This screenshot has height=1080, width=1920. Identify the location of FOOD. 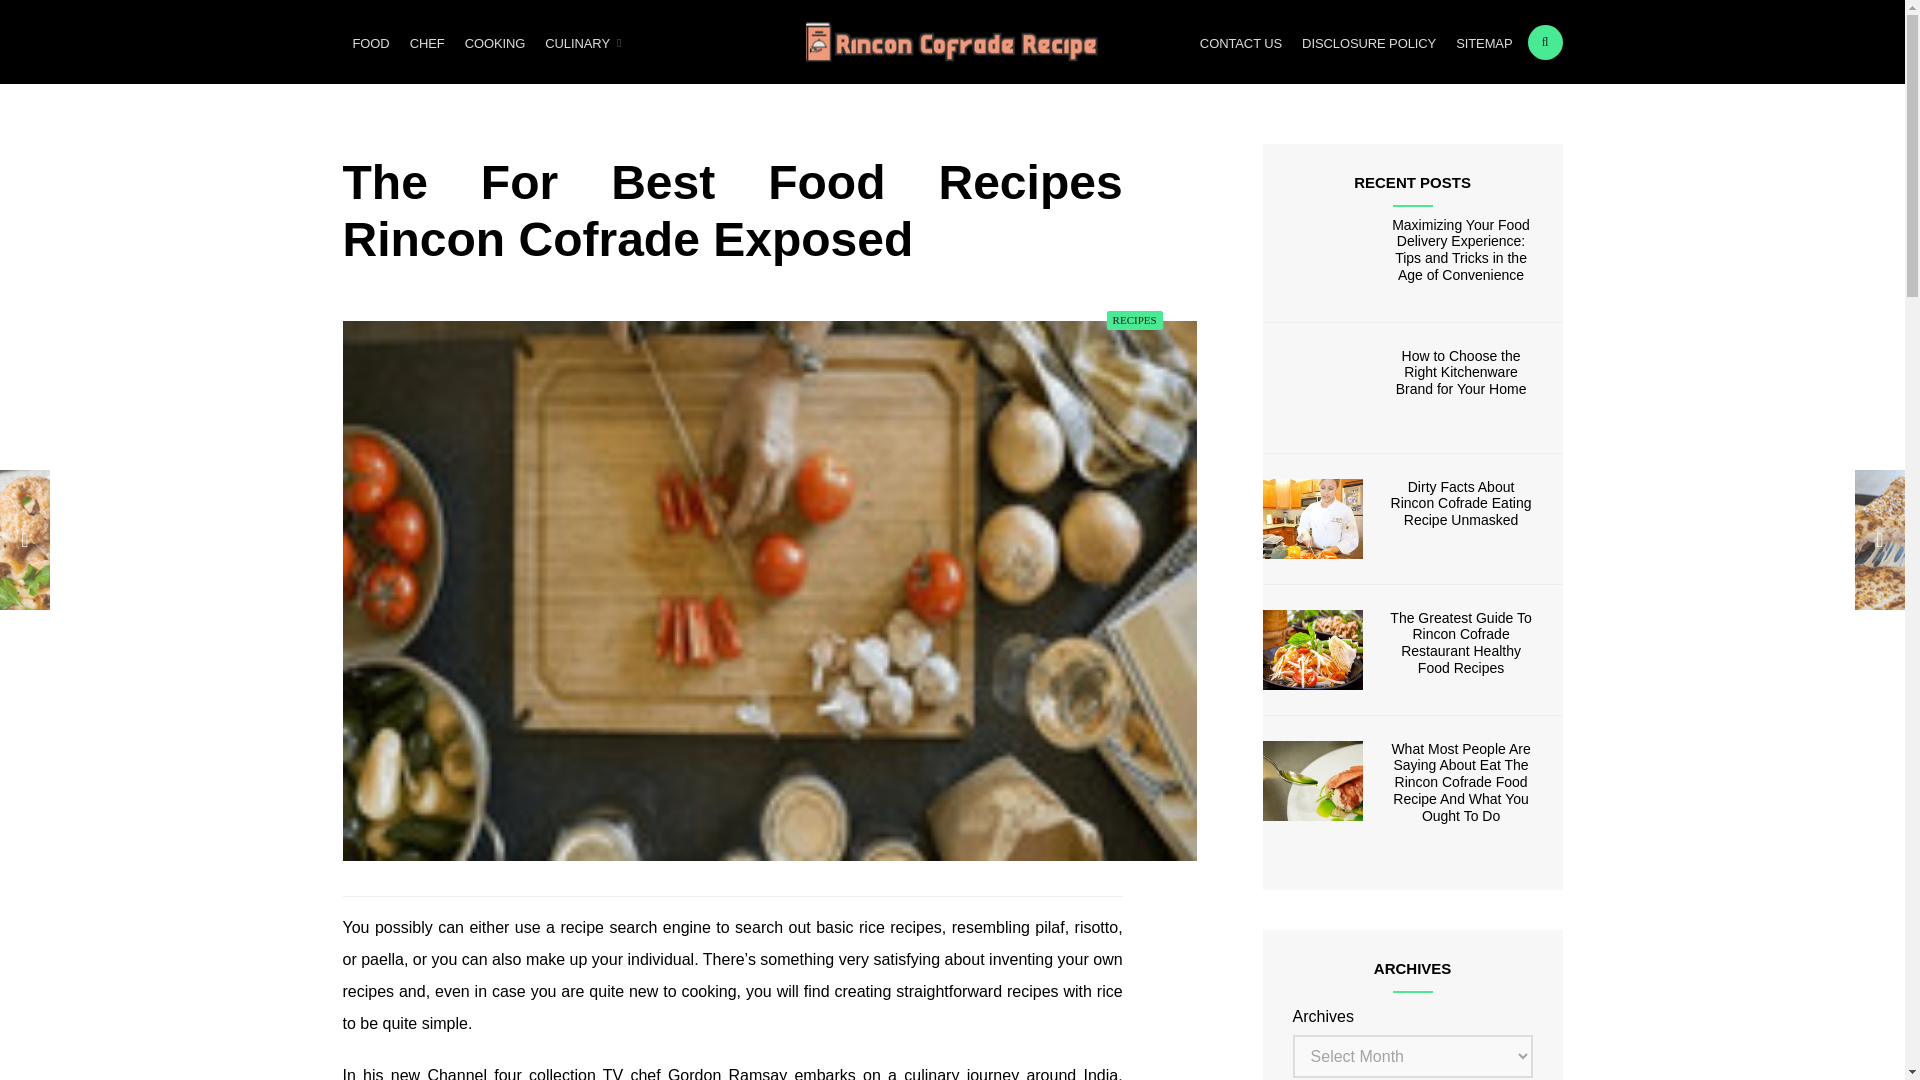
(370, 42).